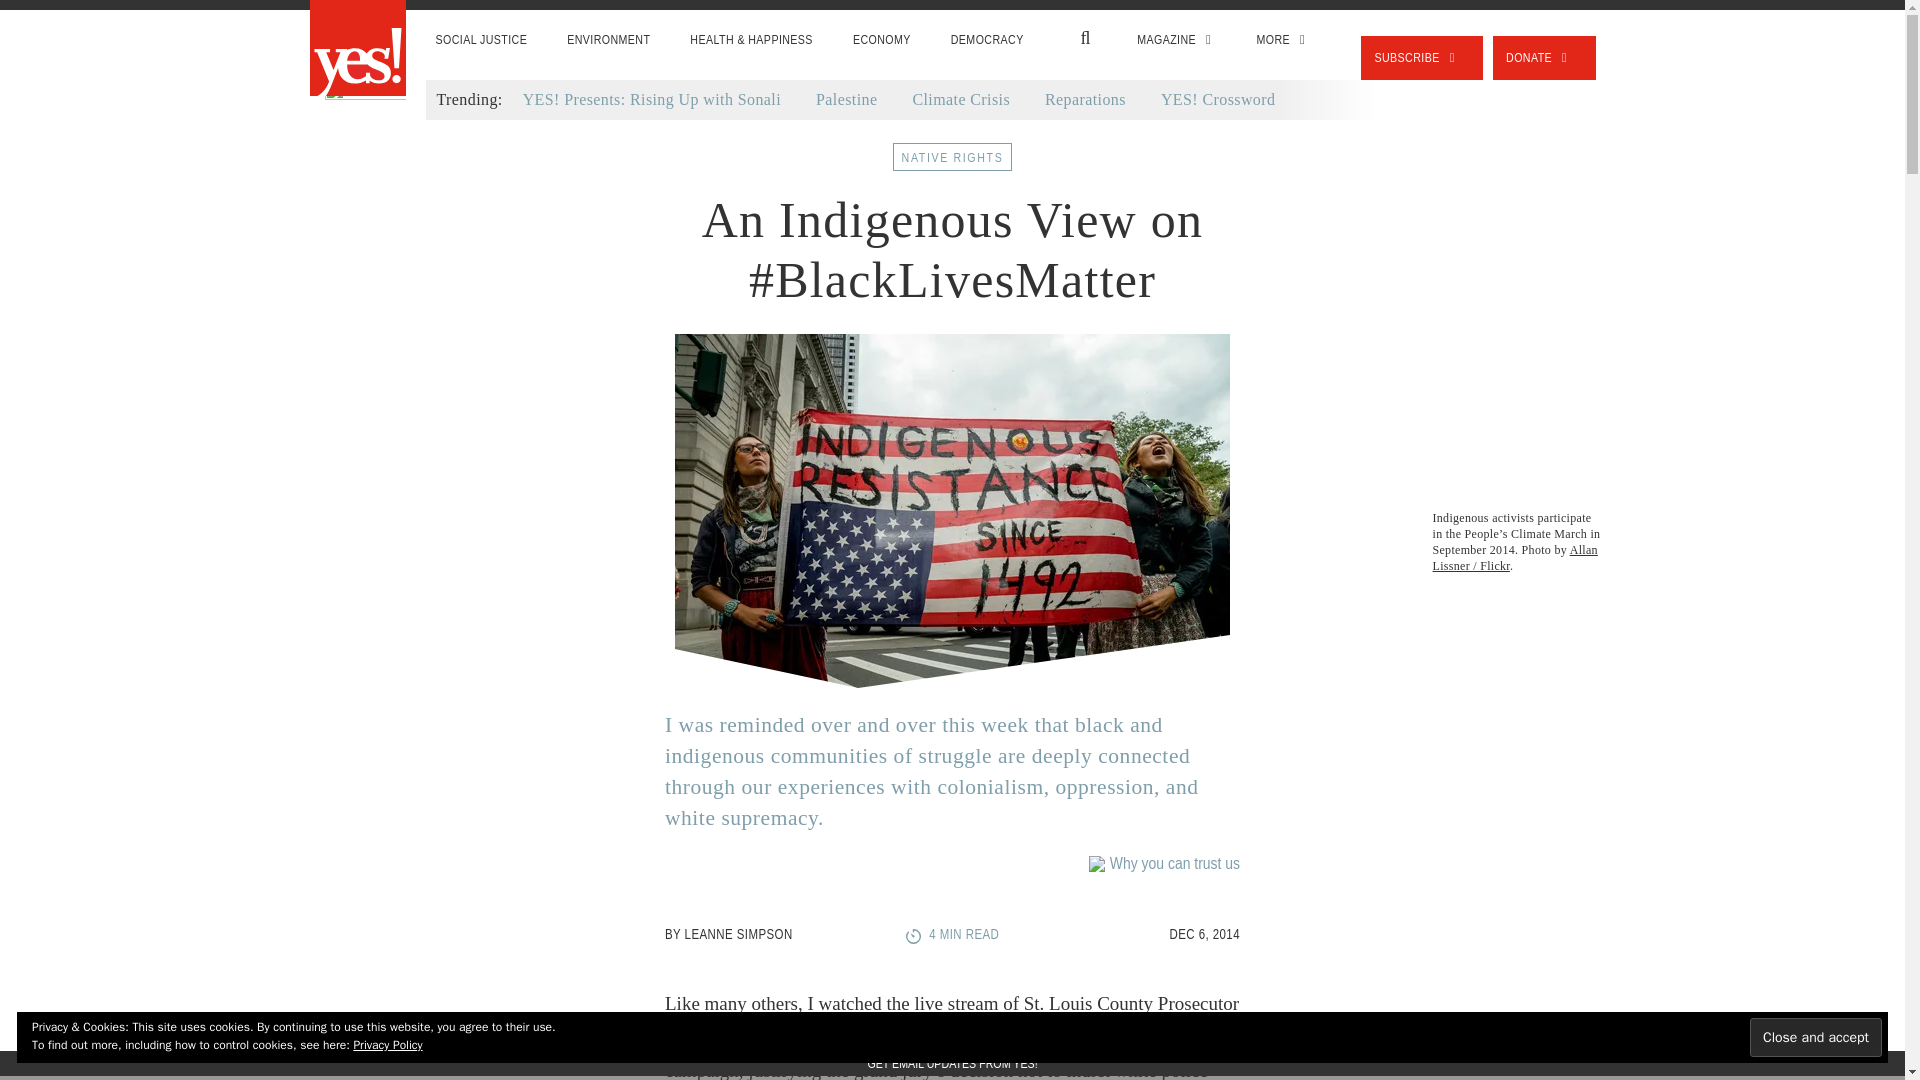  What do you see at coordinates (1422, 57) in the screenshot?
I see `SUBSCRIBE` at bounding box center [1422, 57].